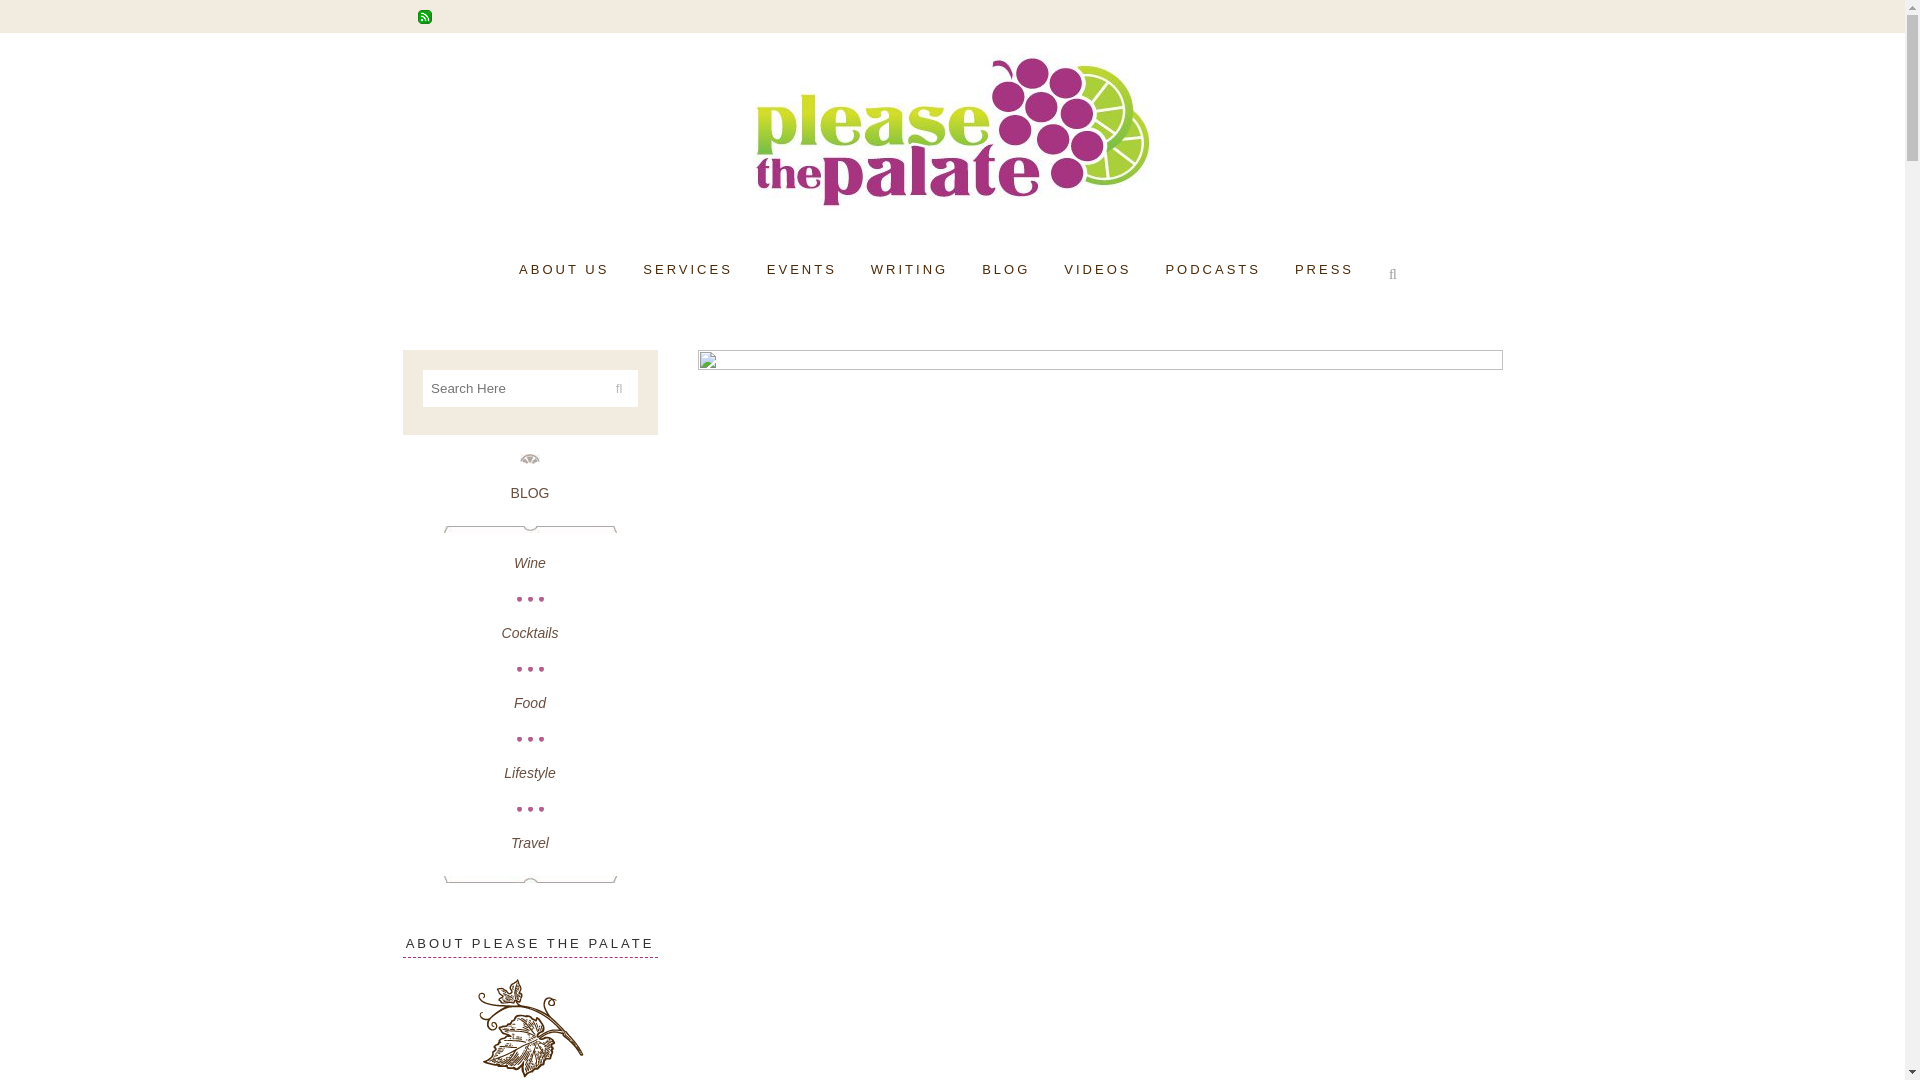 The image size is (1920, 1080). I want to click on ABOUT US, so click(563, 270).